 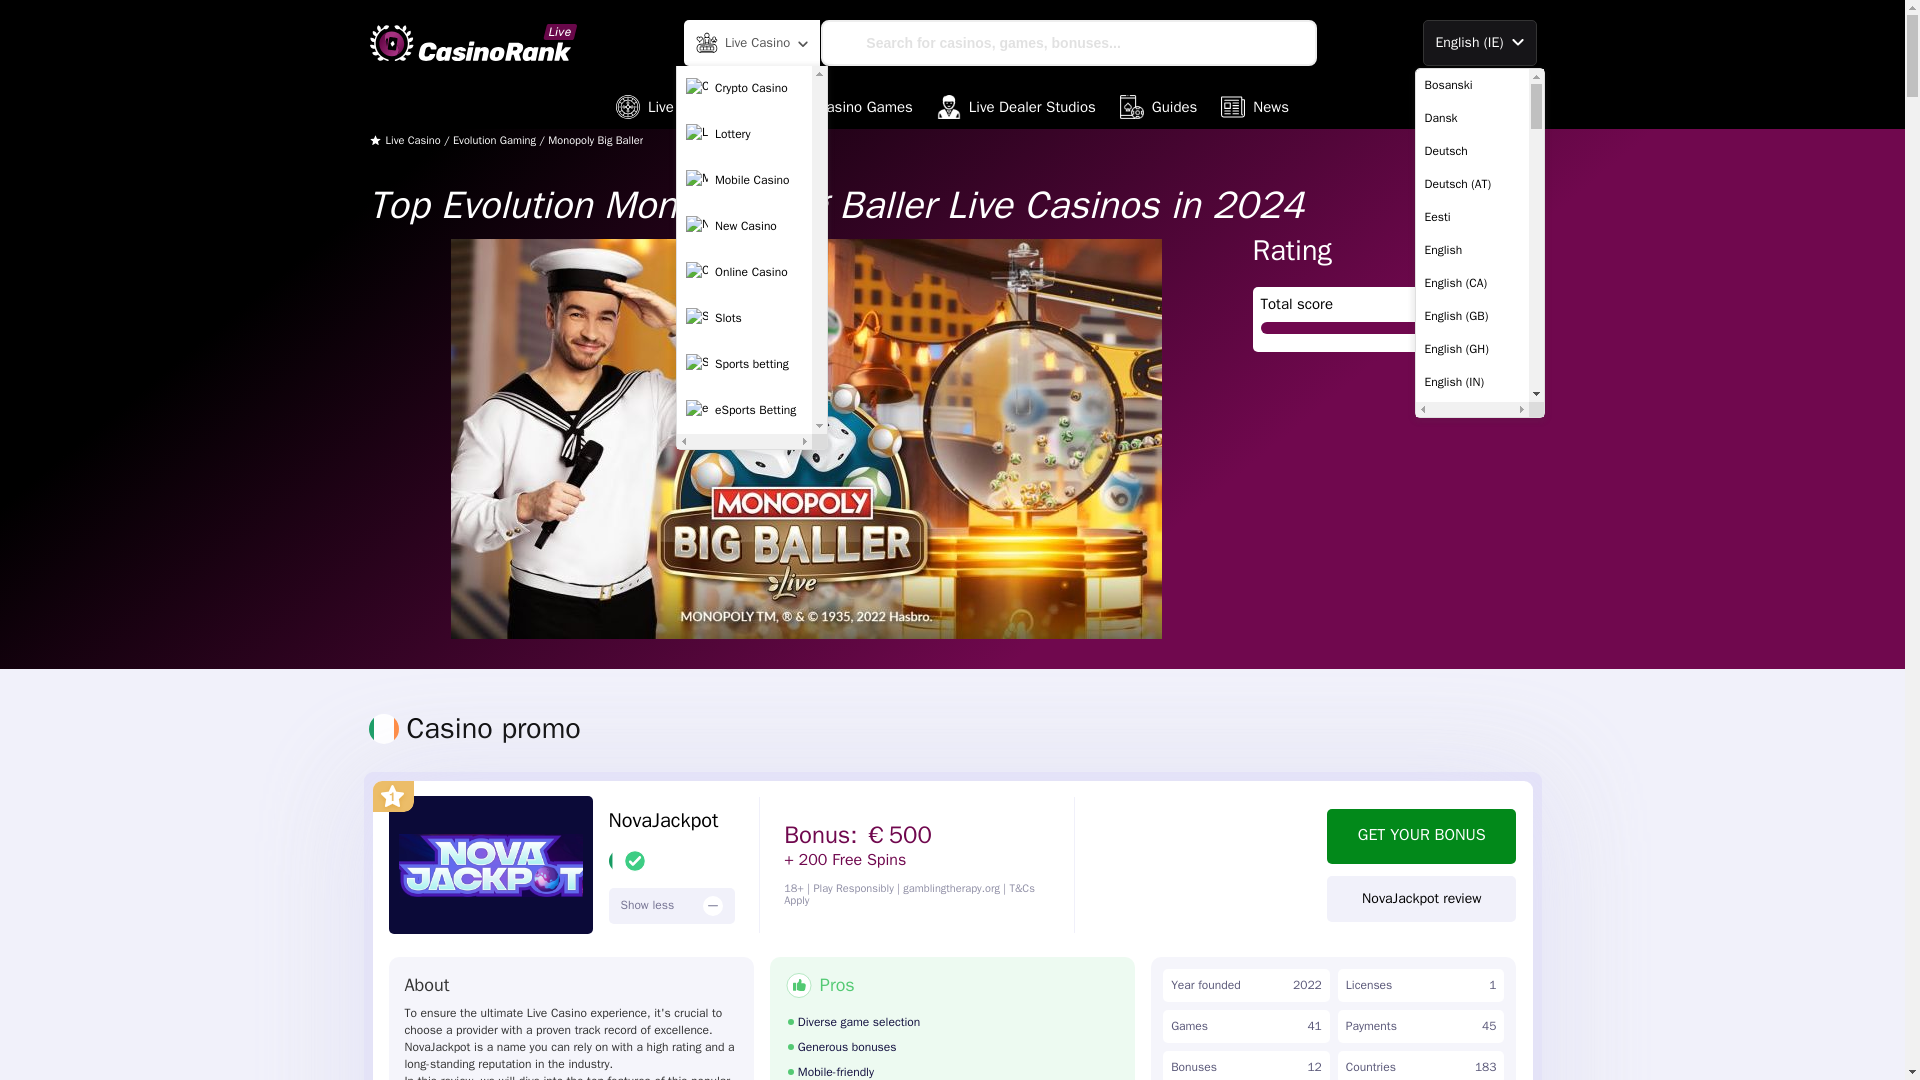 I want to click on Online Casino, so click(x=744, y=272).